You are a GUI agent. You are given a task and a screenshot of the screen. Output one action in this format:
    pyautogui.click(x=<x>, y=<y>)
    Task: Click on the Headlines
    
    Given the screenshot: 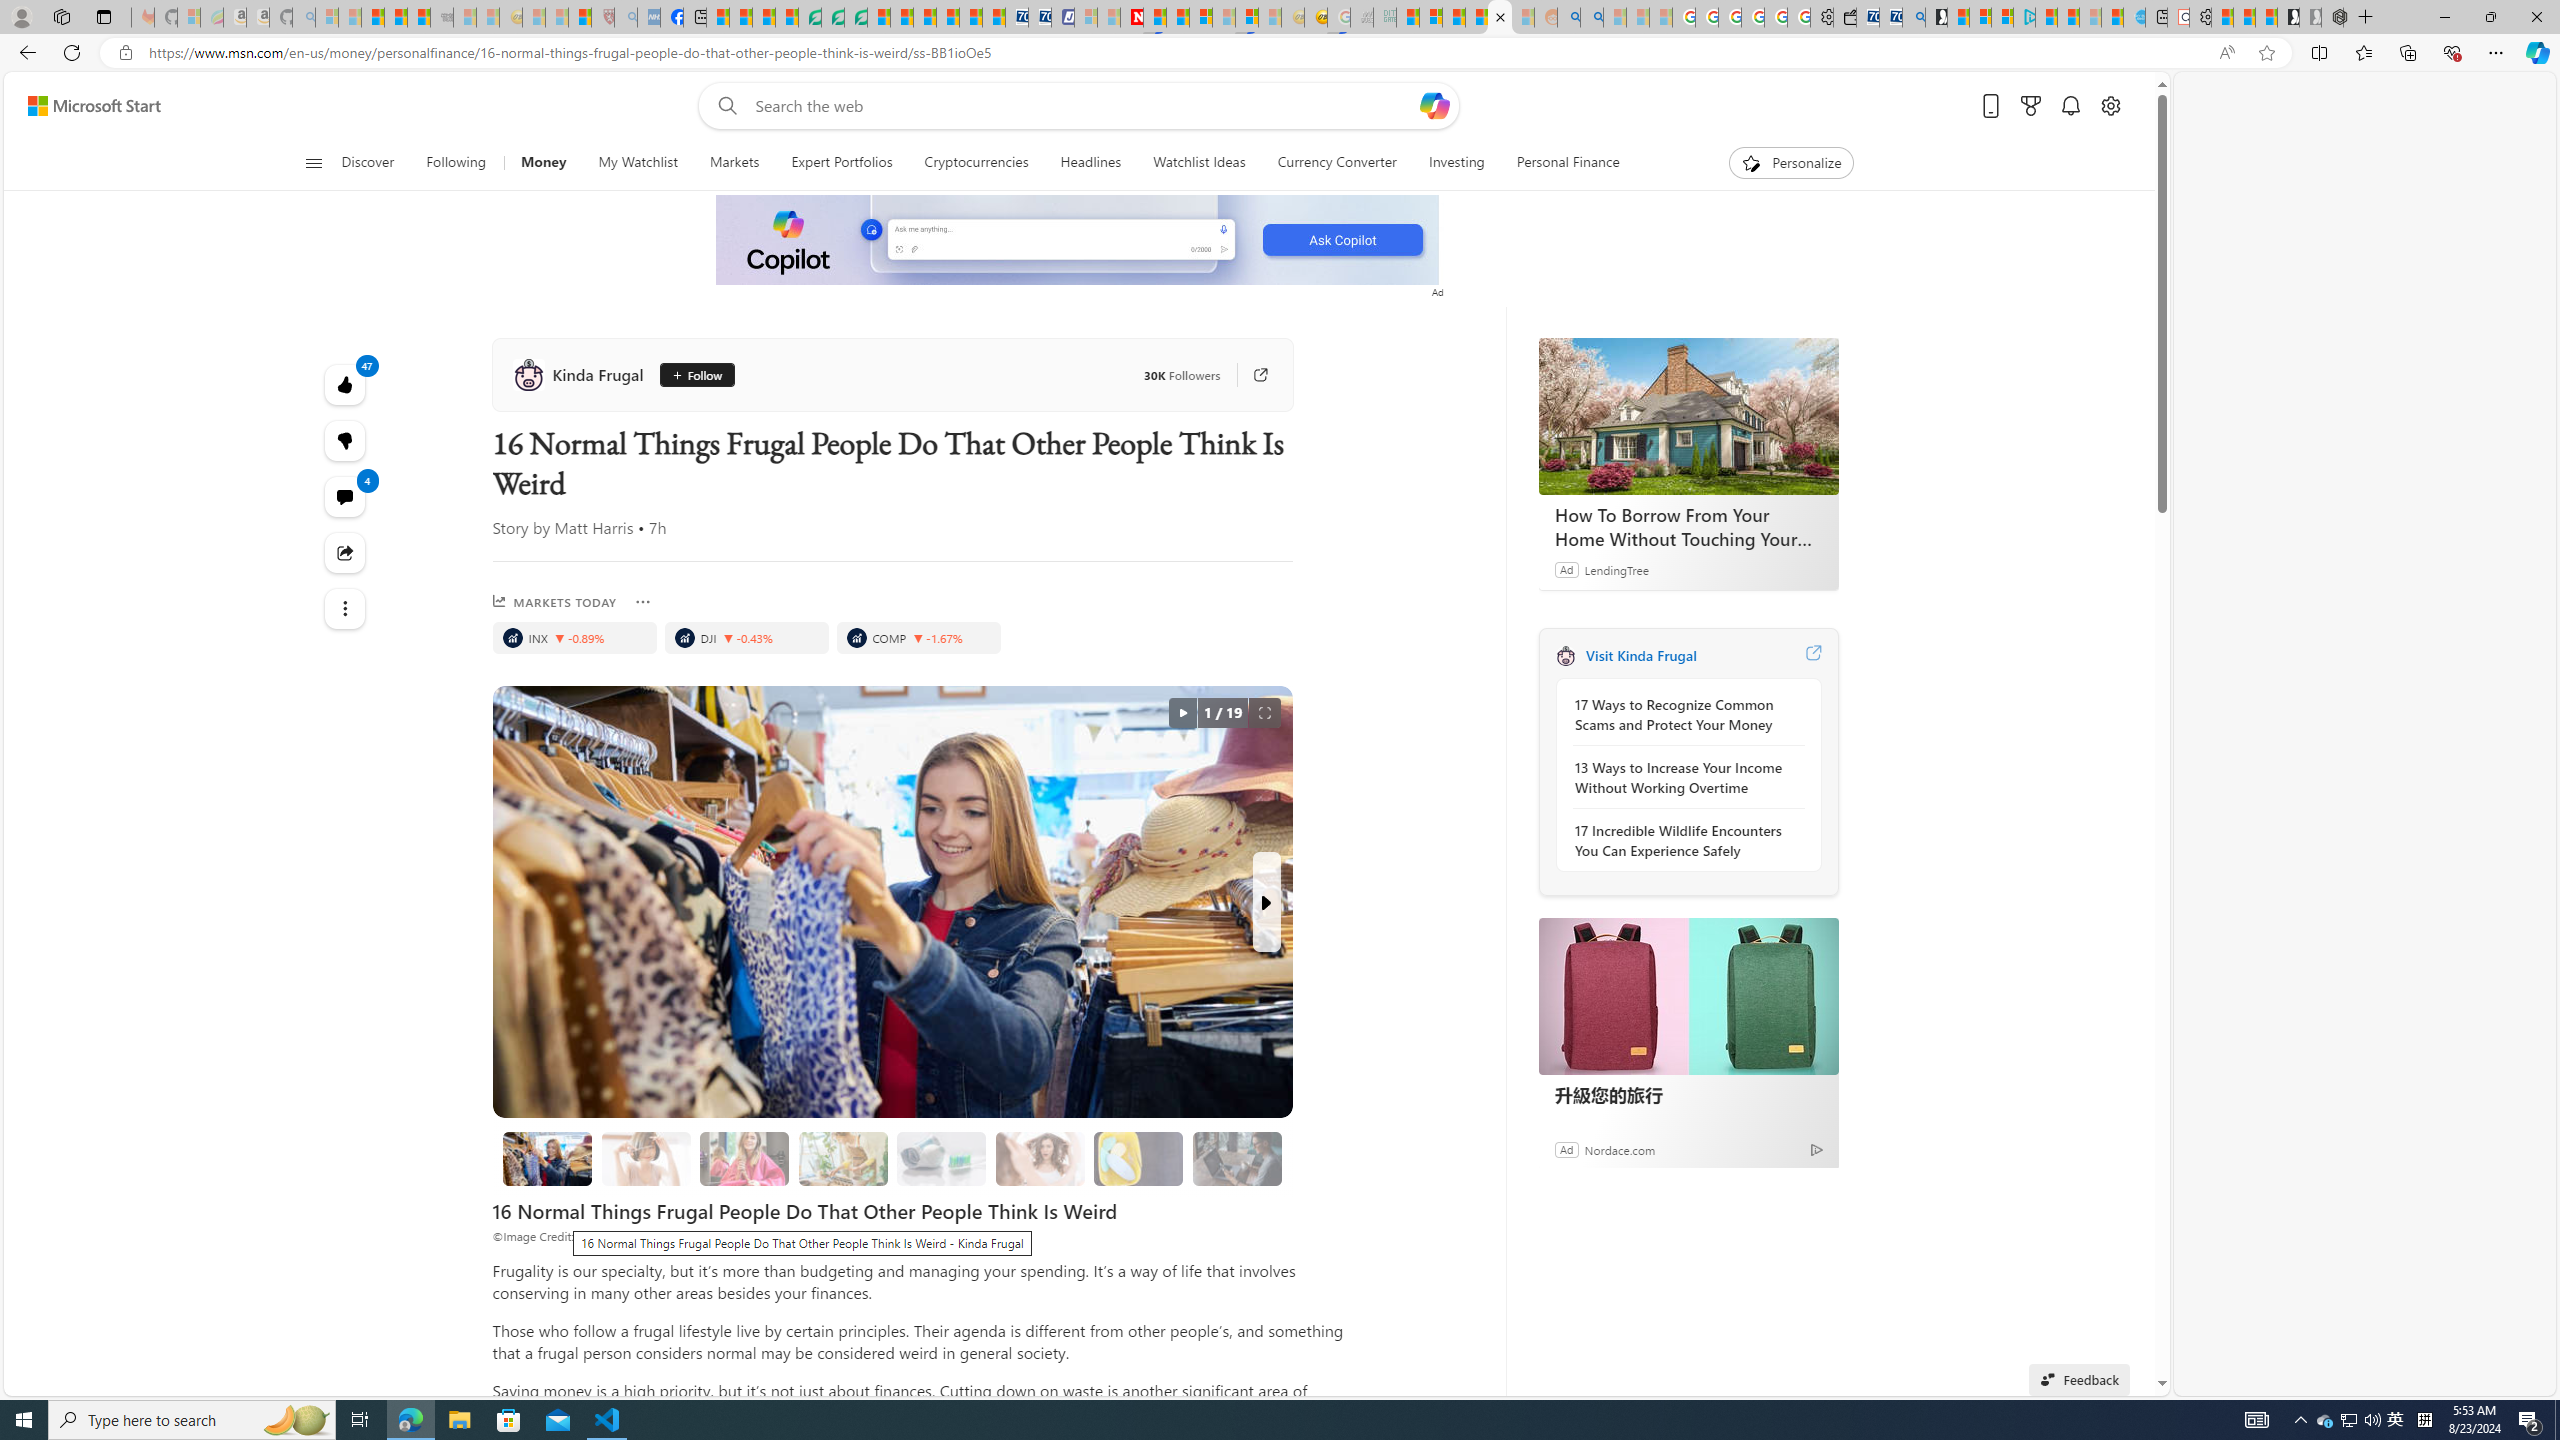 What is the action you would take?
    pyautogui.click(x=1092, y=163)
    